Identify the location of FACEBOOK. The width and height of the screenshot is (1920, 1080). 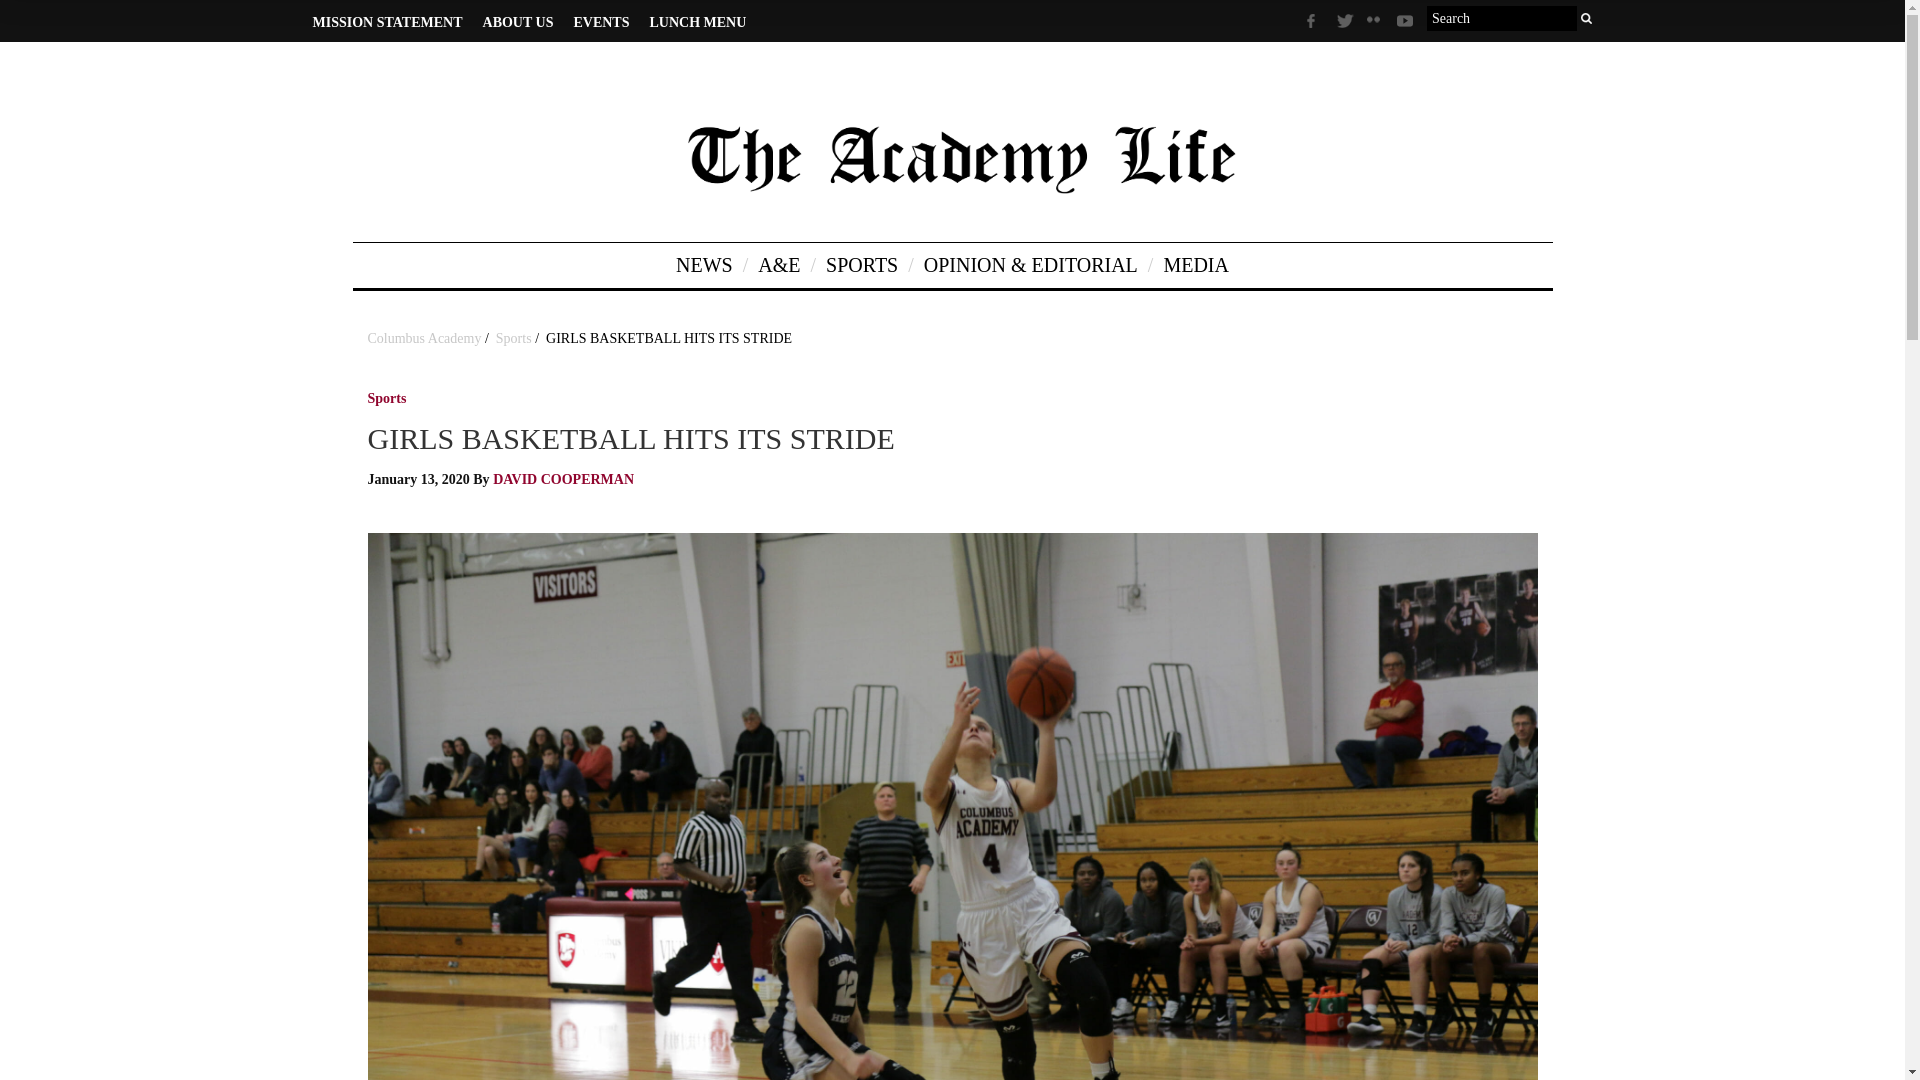
(1316, 24).